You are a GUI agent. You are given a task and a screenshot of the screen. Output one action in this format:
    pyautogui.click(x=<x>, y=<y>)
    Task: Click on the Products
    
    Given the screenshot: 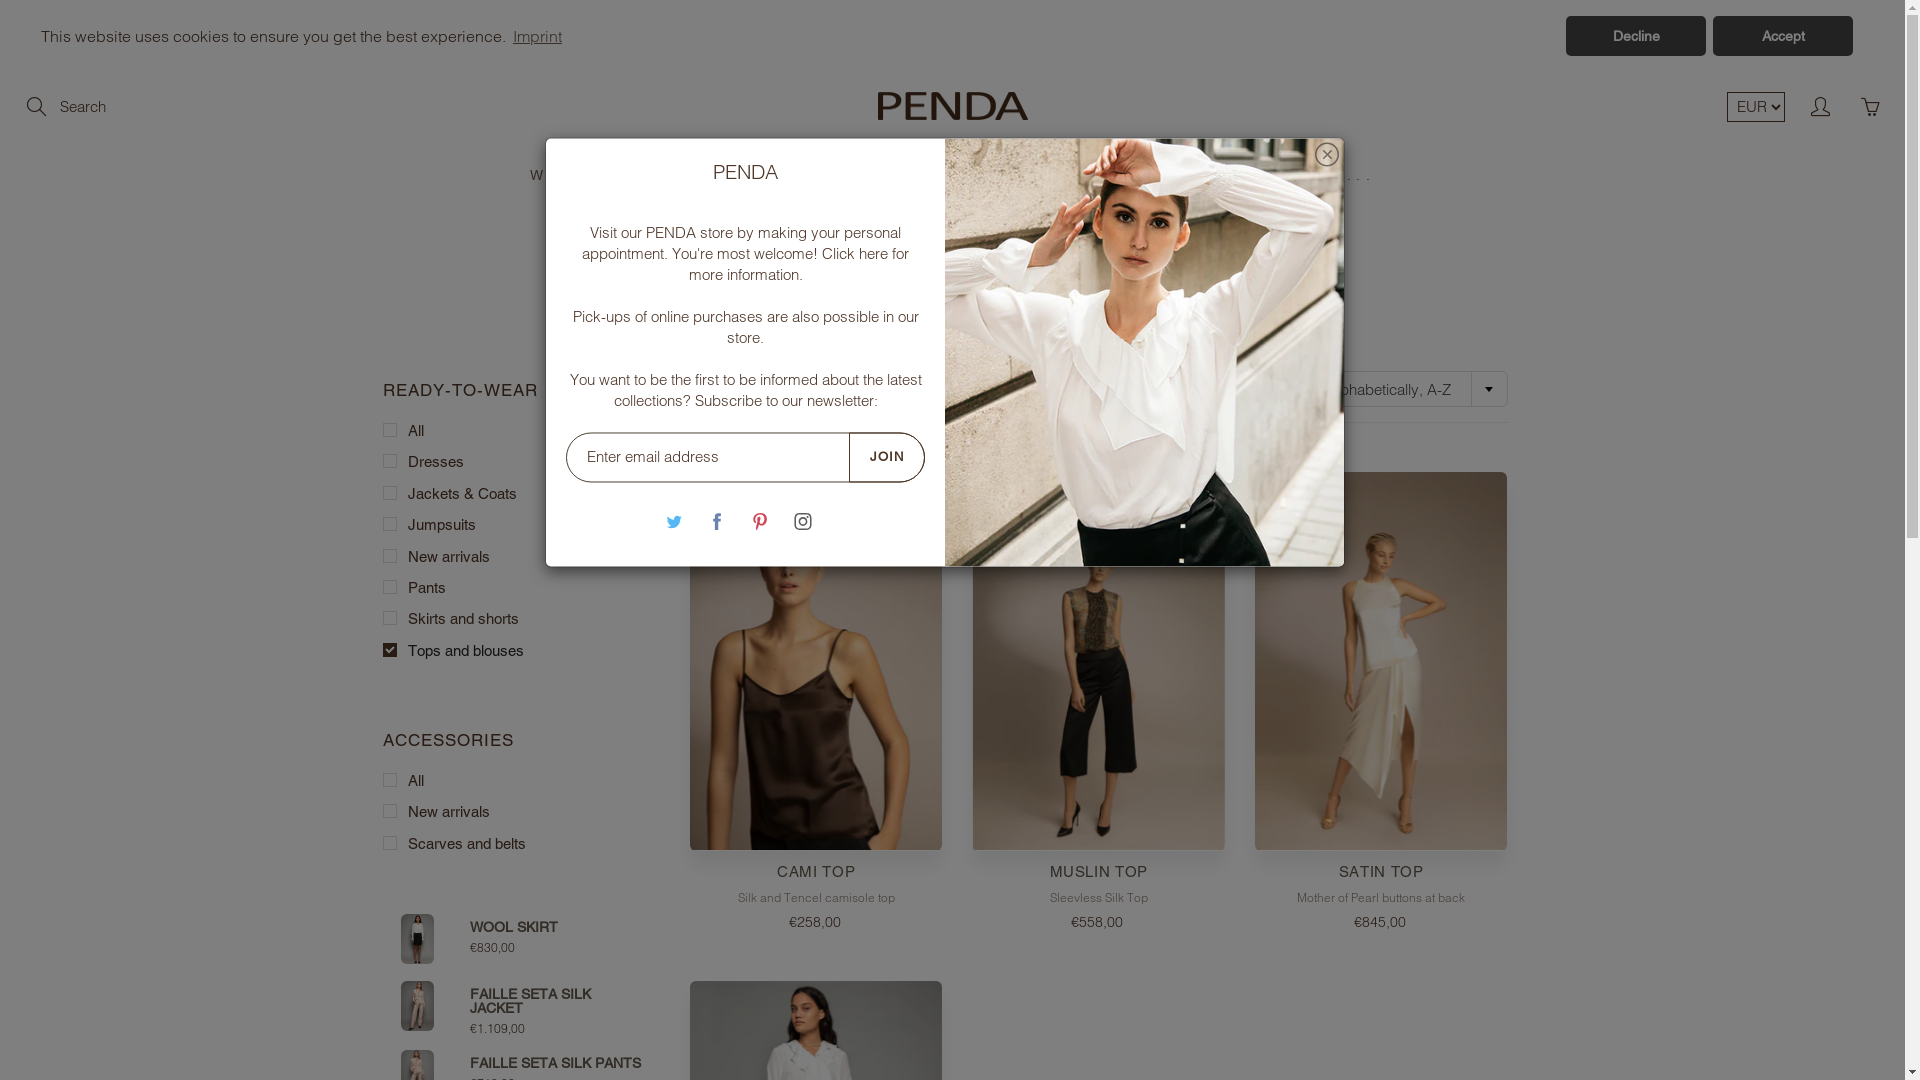 What is the action you would take?
    pyautogui.click(x=919, y=298)
    